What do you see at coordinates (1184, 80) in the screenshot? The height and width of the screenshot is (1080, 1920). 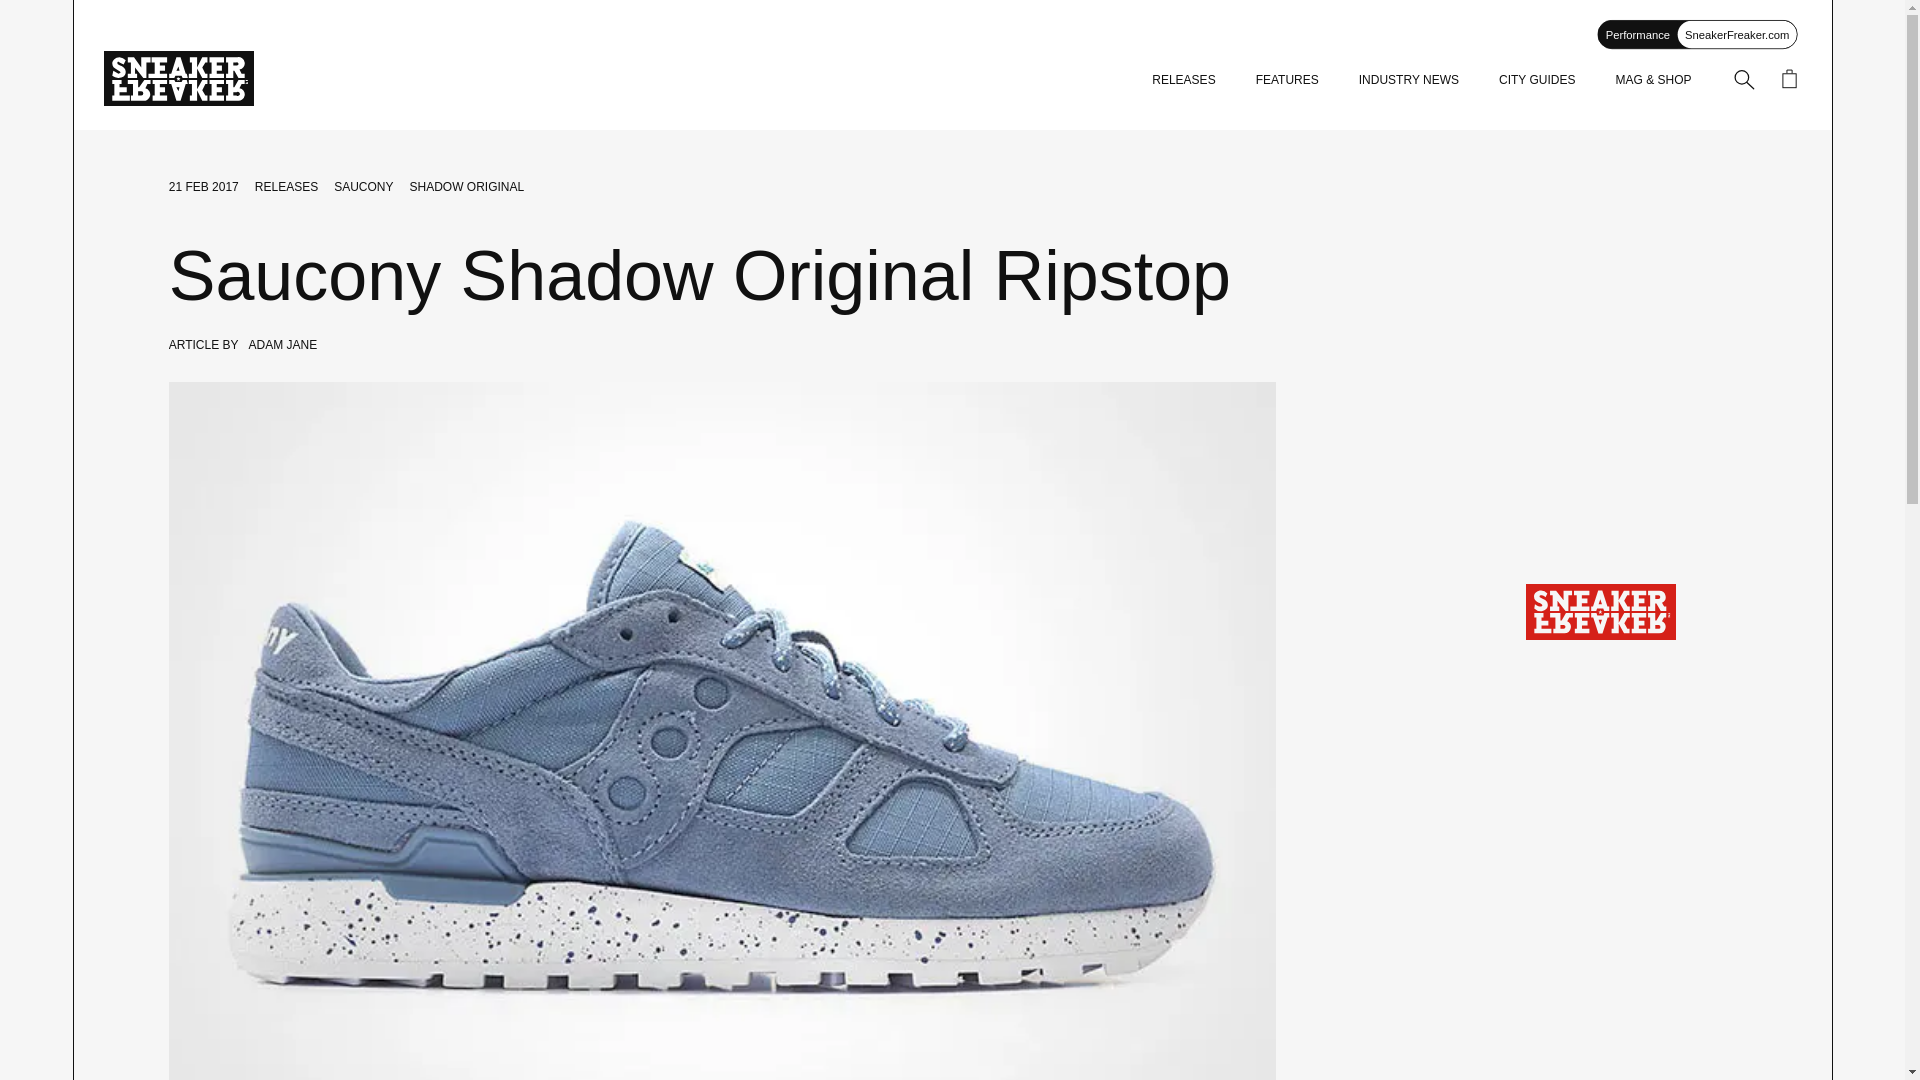 I see `RELEASES` at bounding box center [1184, 80].